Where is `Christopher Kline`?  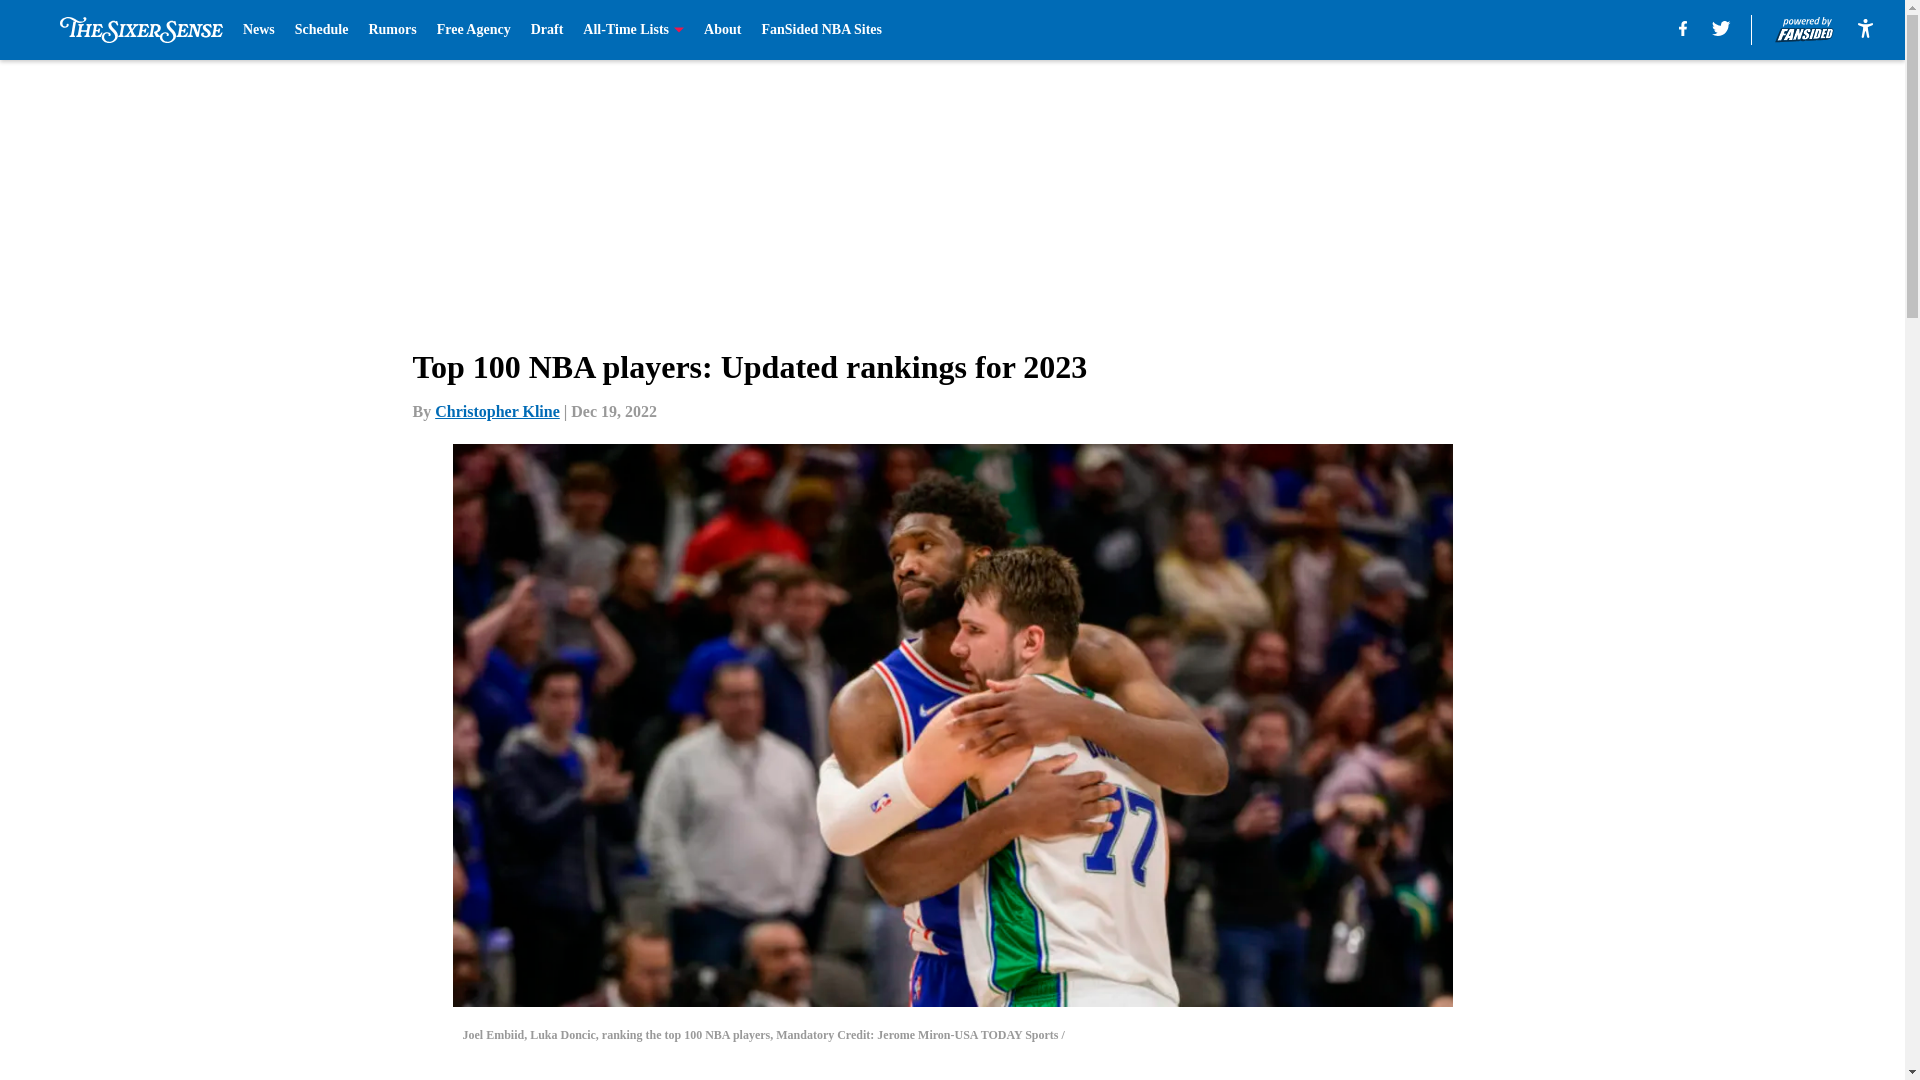
Christopher Kline is located at coordinates (498, 411).